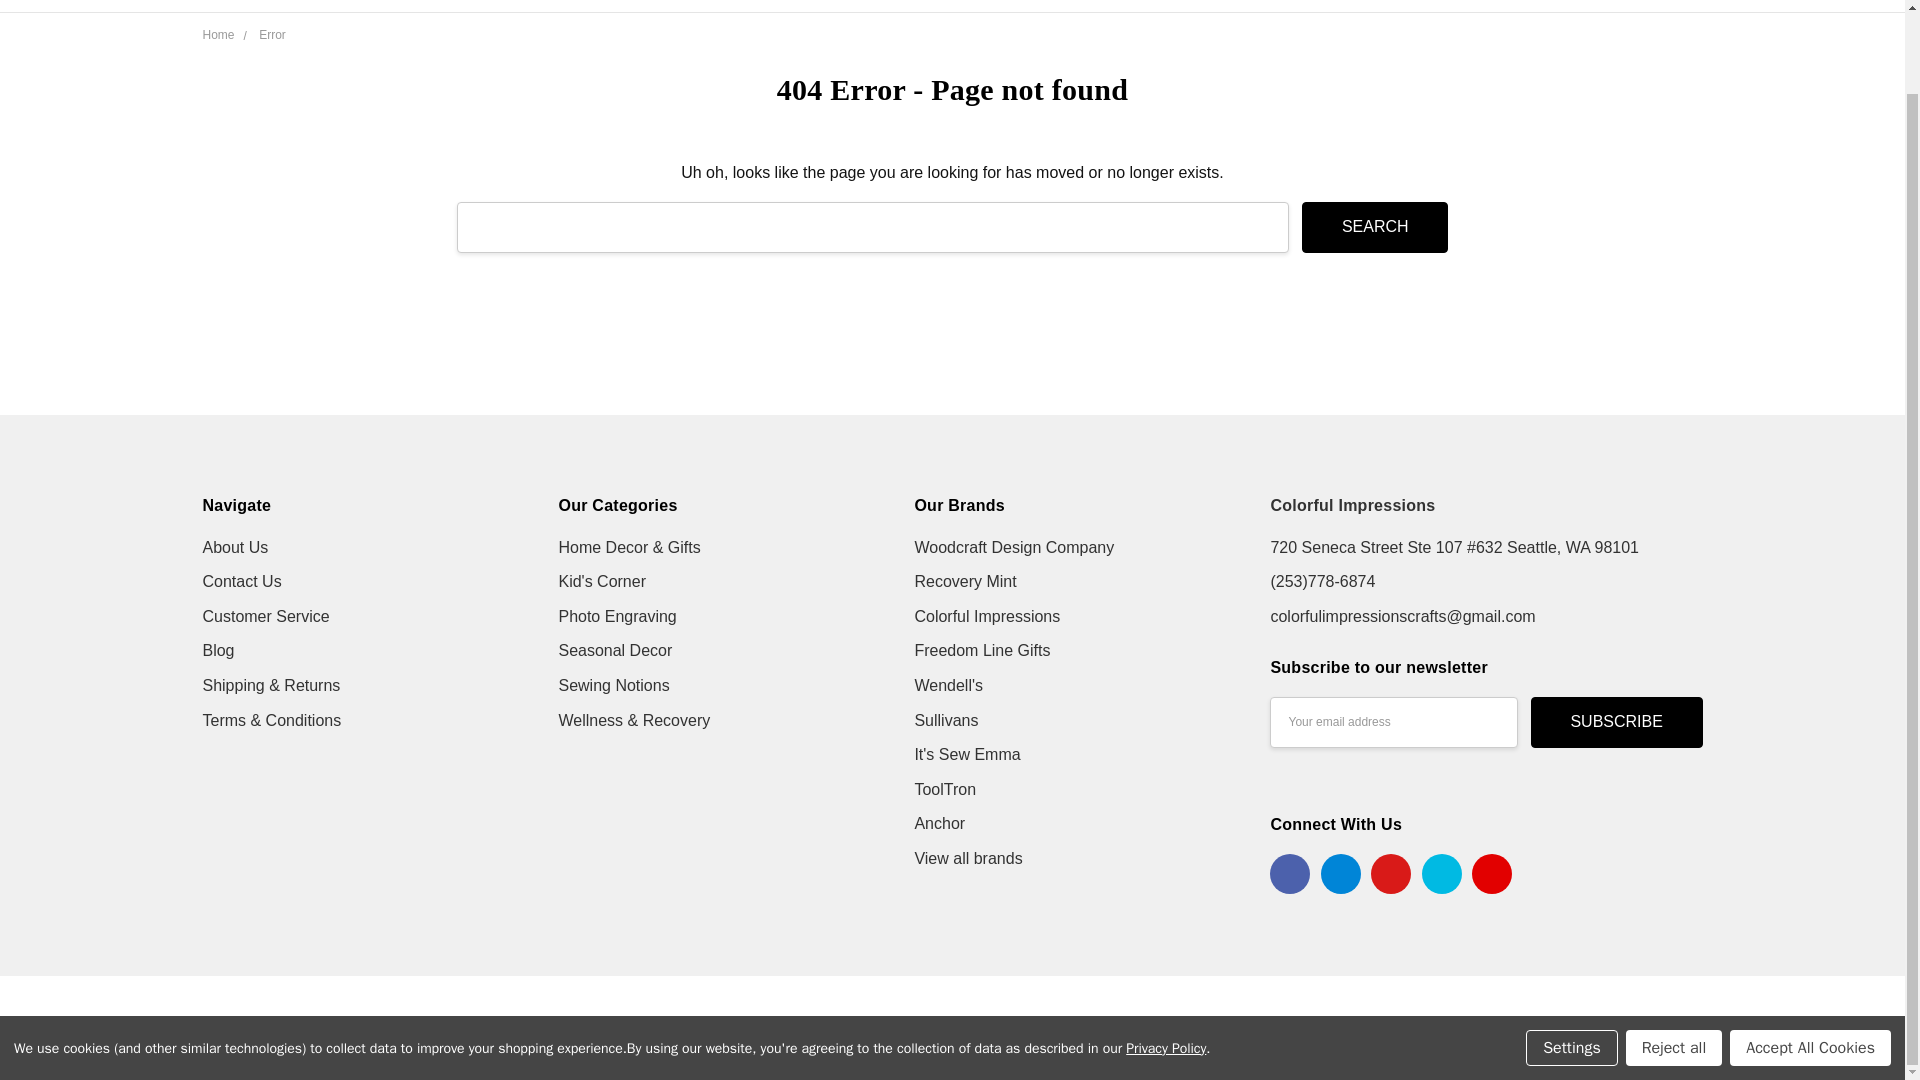  I want to click on HOME, so click(635, 6).